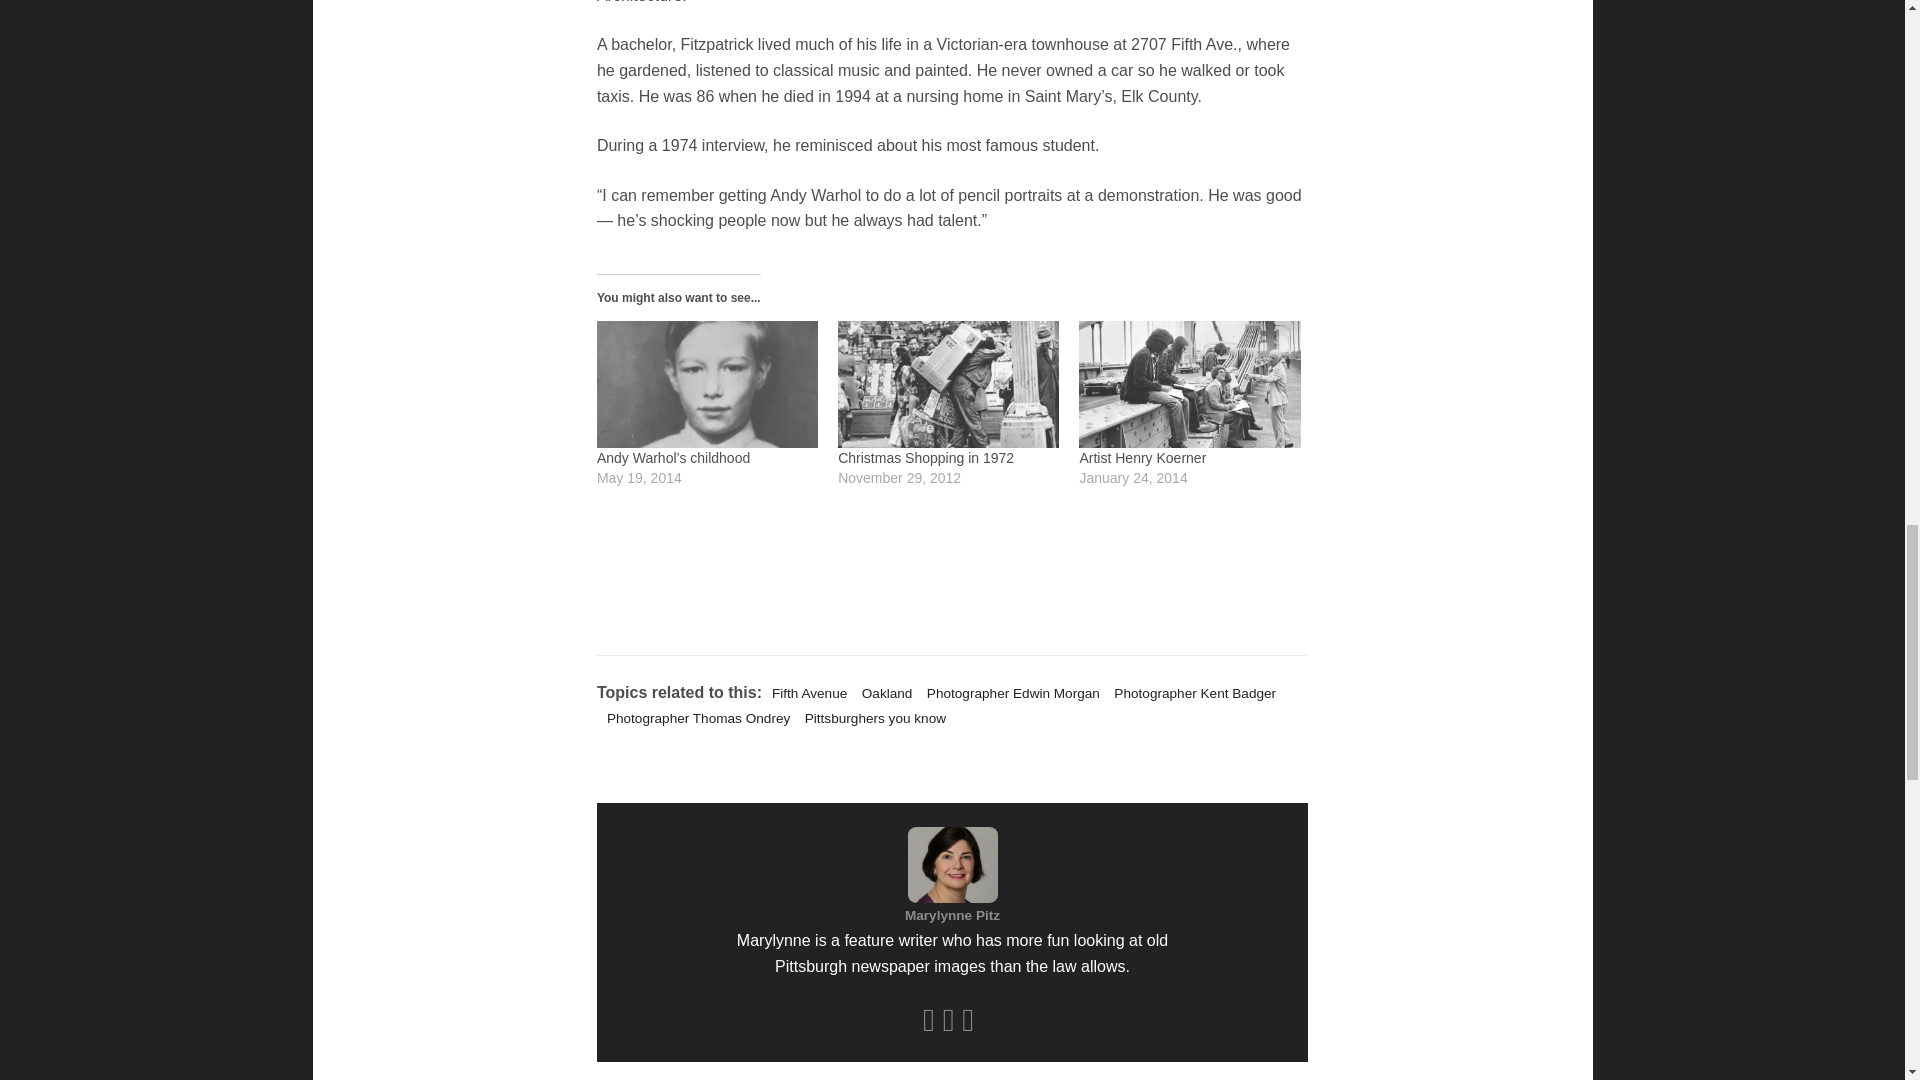  Describe the element at coordinates (882, 692) in the screenshot. I see `View all posts tagged Oakland` at that location.